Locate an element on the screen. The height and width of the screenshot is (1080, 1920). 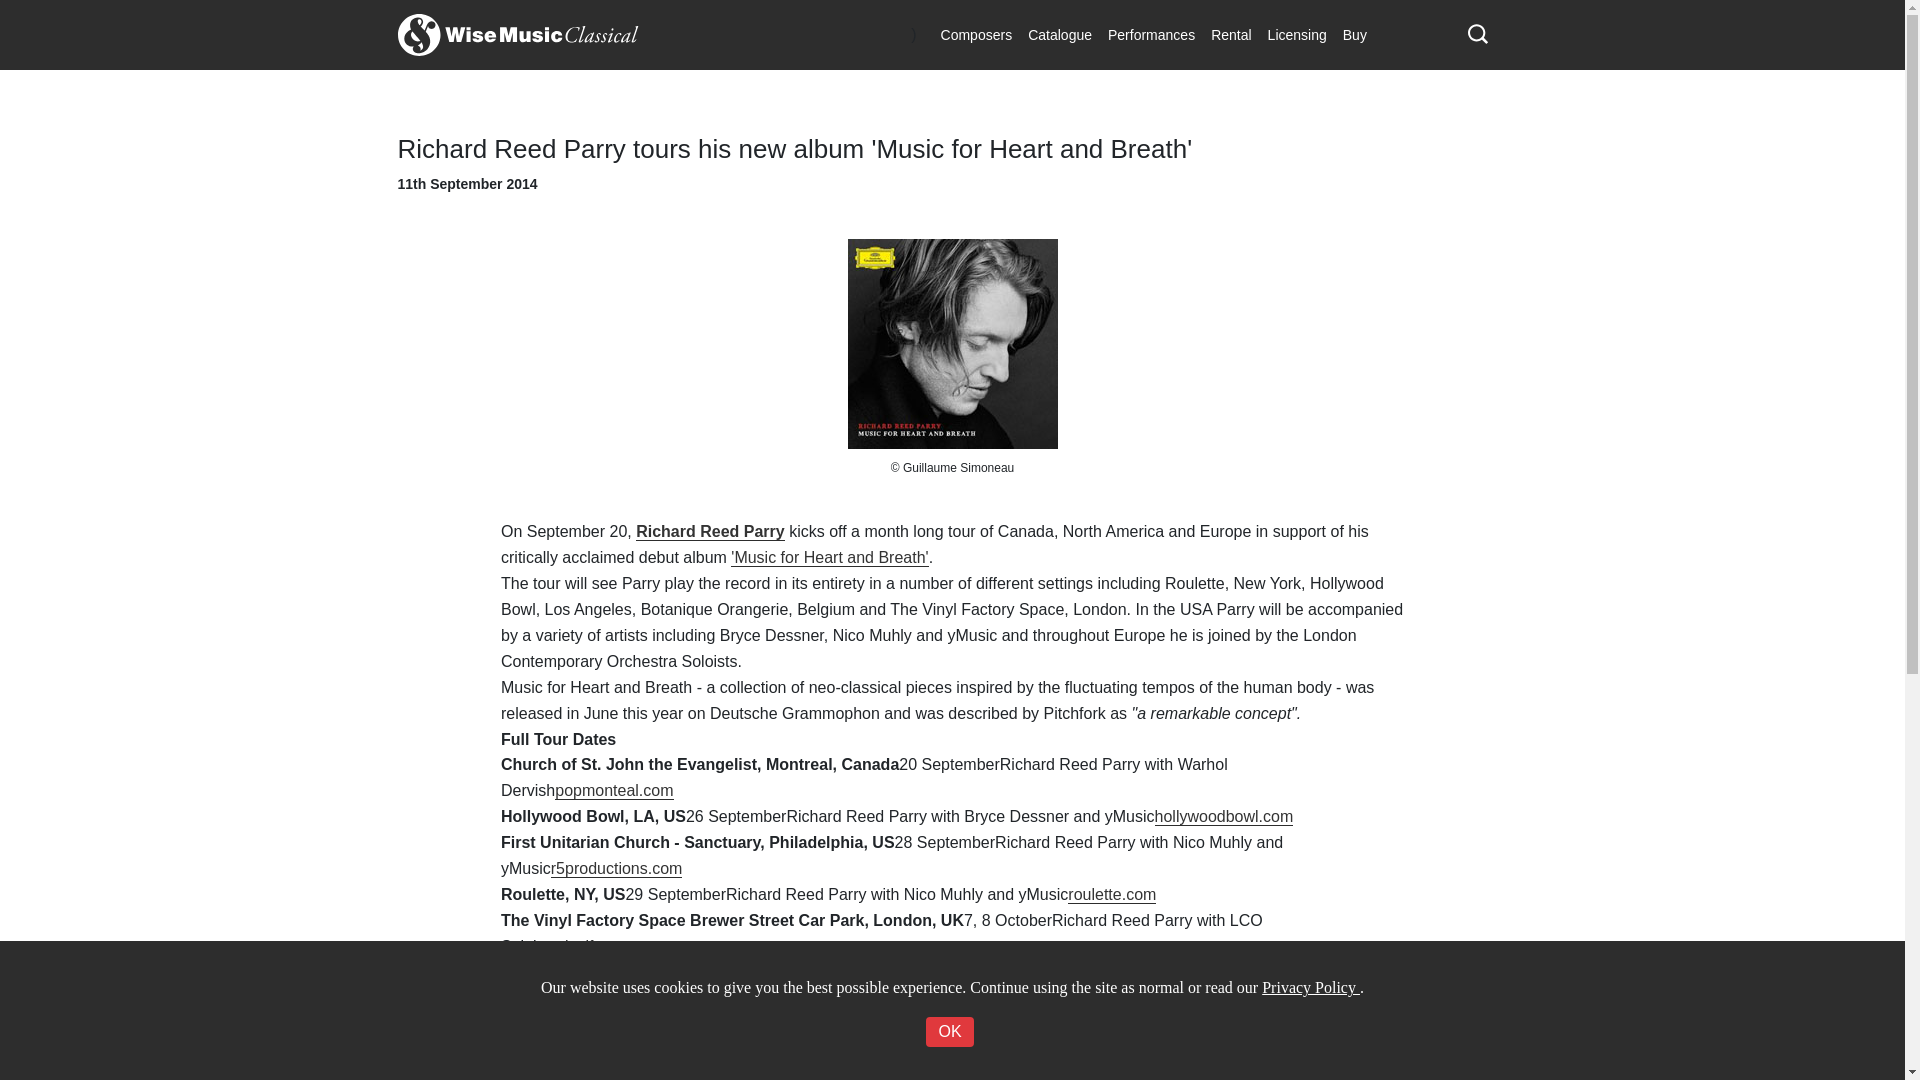
vinylfactory.com is located at coordinates (613, 946).